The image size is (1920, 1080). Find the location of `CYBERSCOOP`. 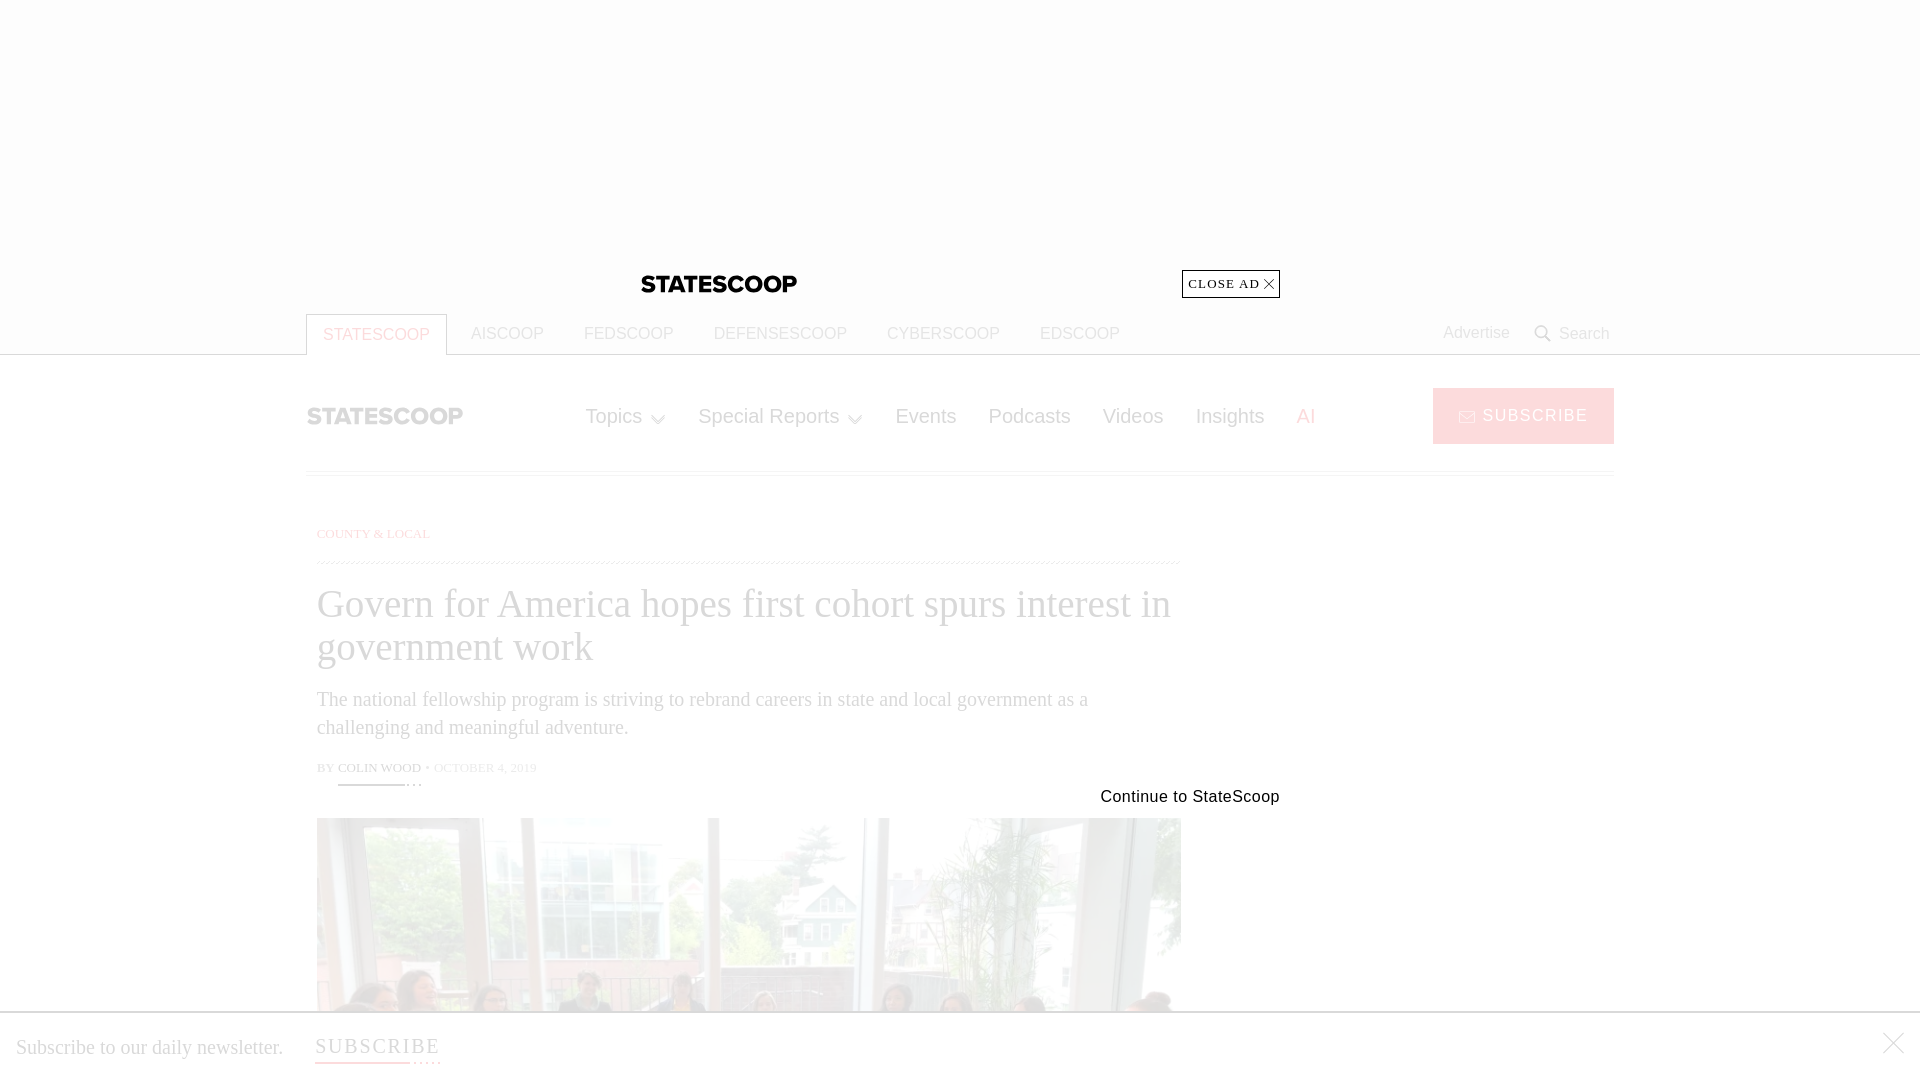

CYBERSCOOP is located at coordinates (943, 334).